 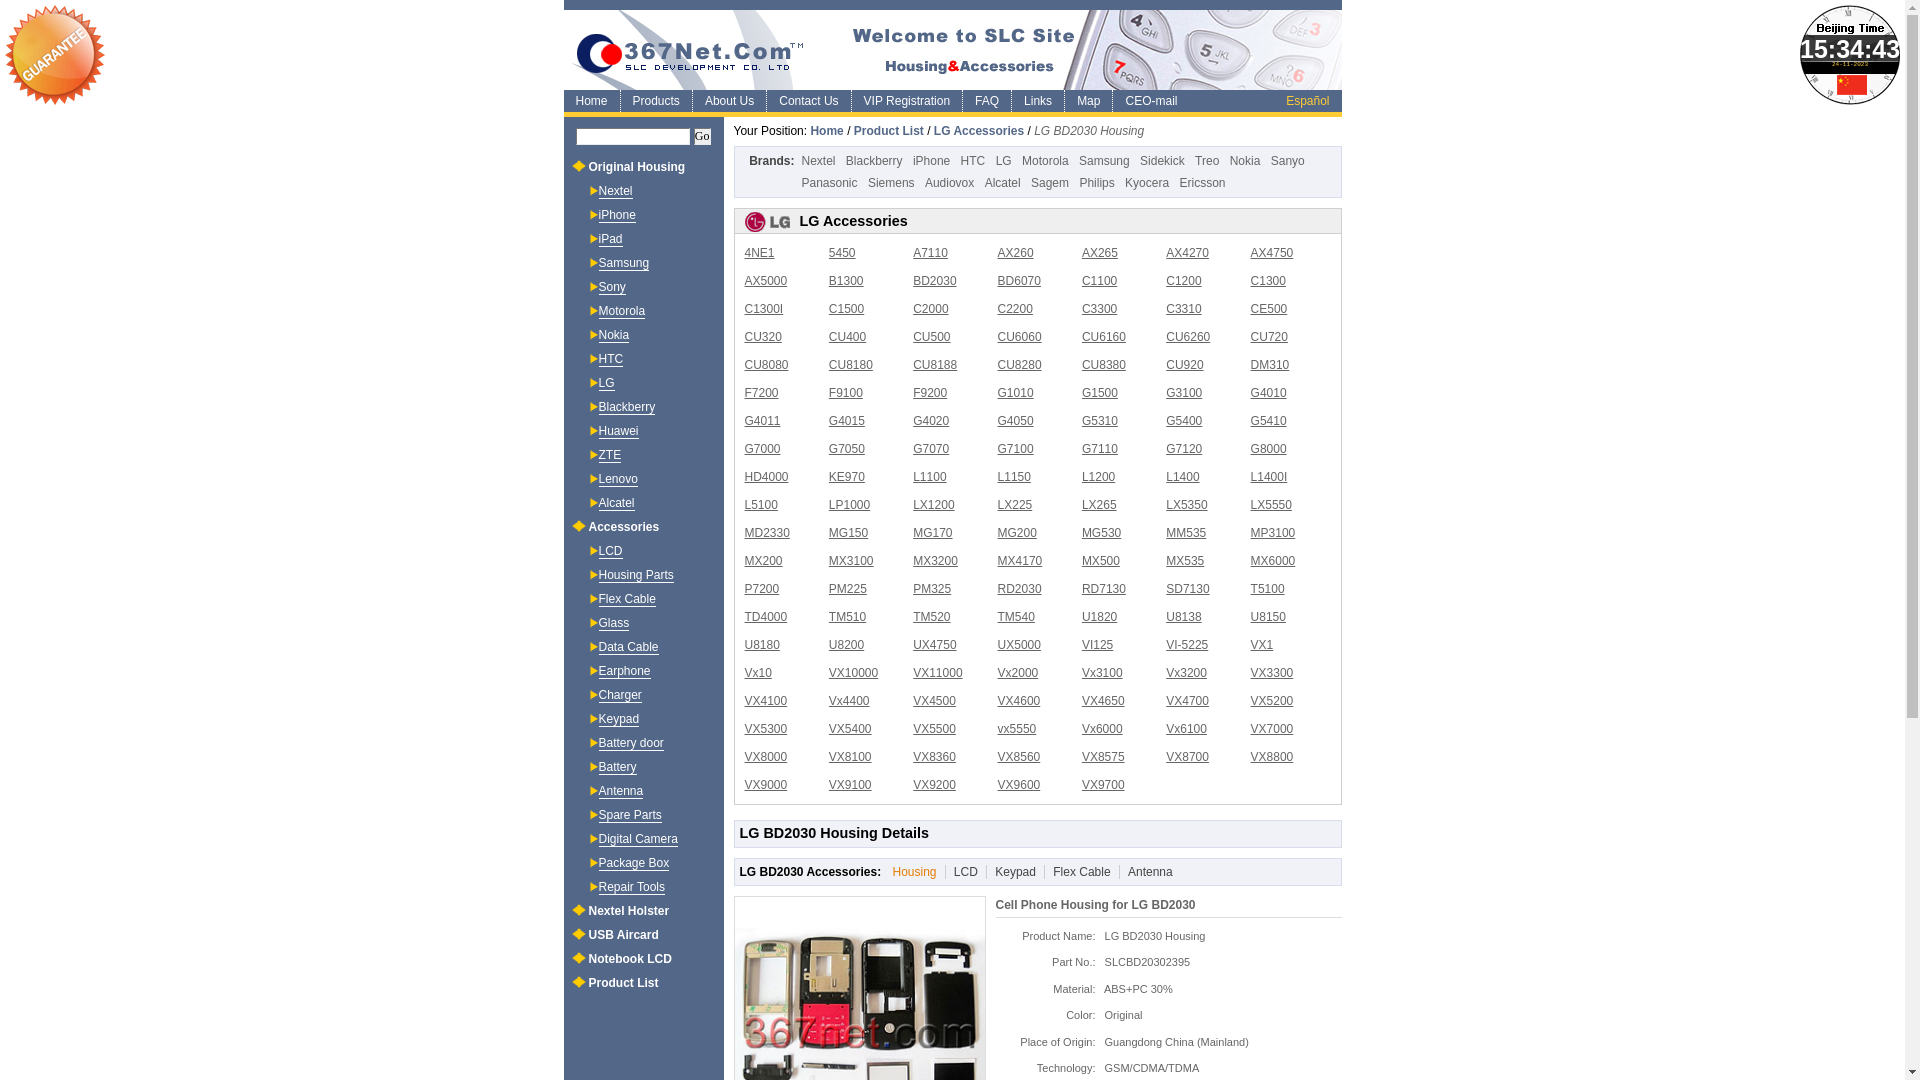 I want to click on Guarantee, so click(x=55, y=55).